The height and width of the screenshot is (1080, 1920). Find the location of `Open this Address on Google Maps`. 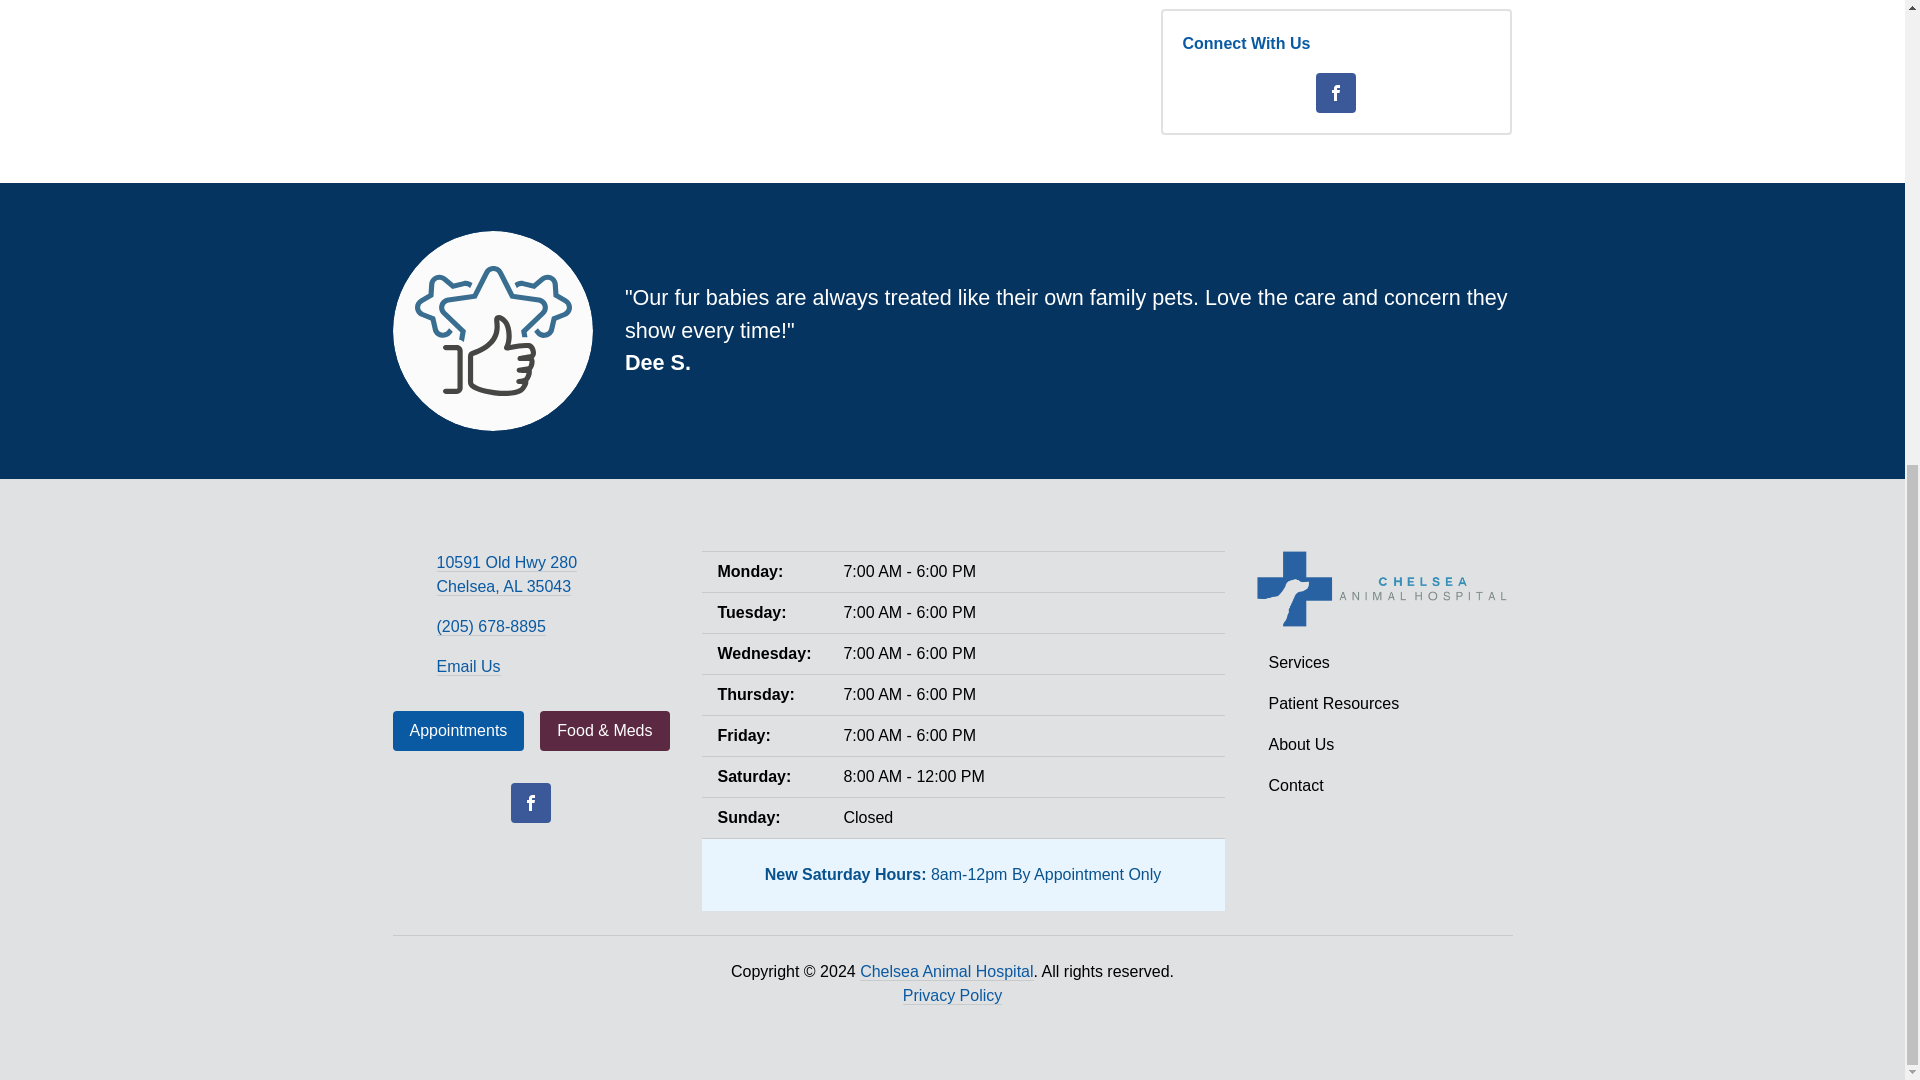

Open this Address on Google Maps is located at coordinates (506, 575).